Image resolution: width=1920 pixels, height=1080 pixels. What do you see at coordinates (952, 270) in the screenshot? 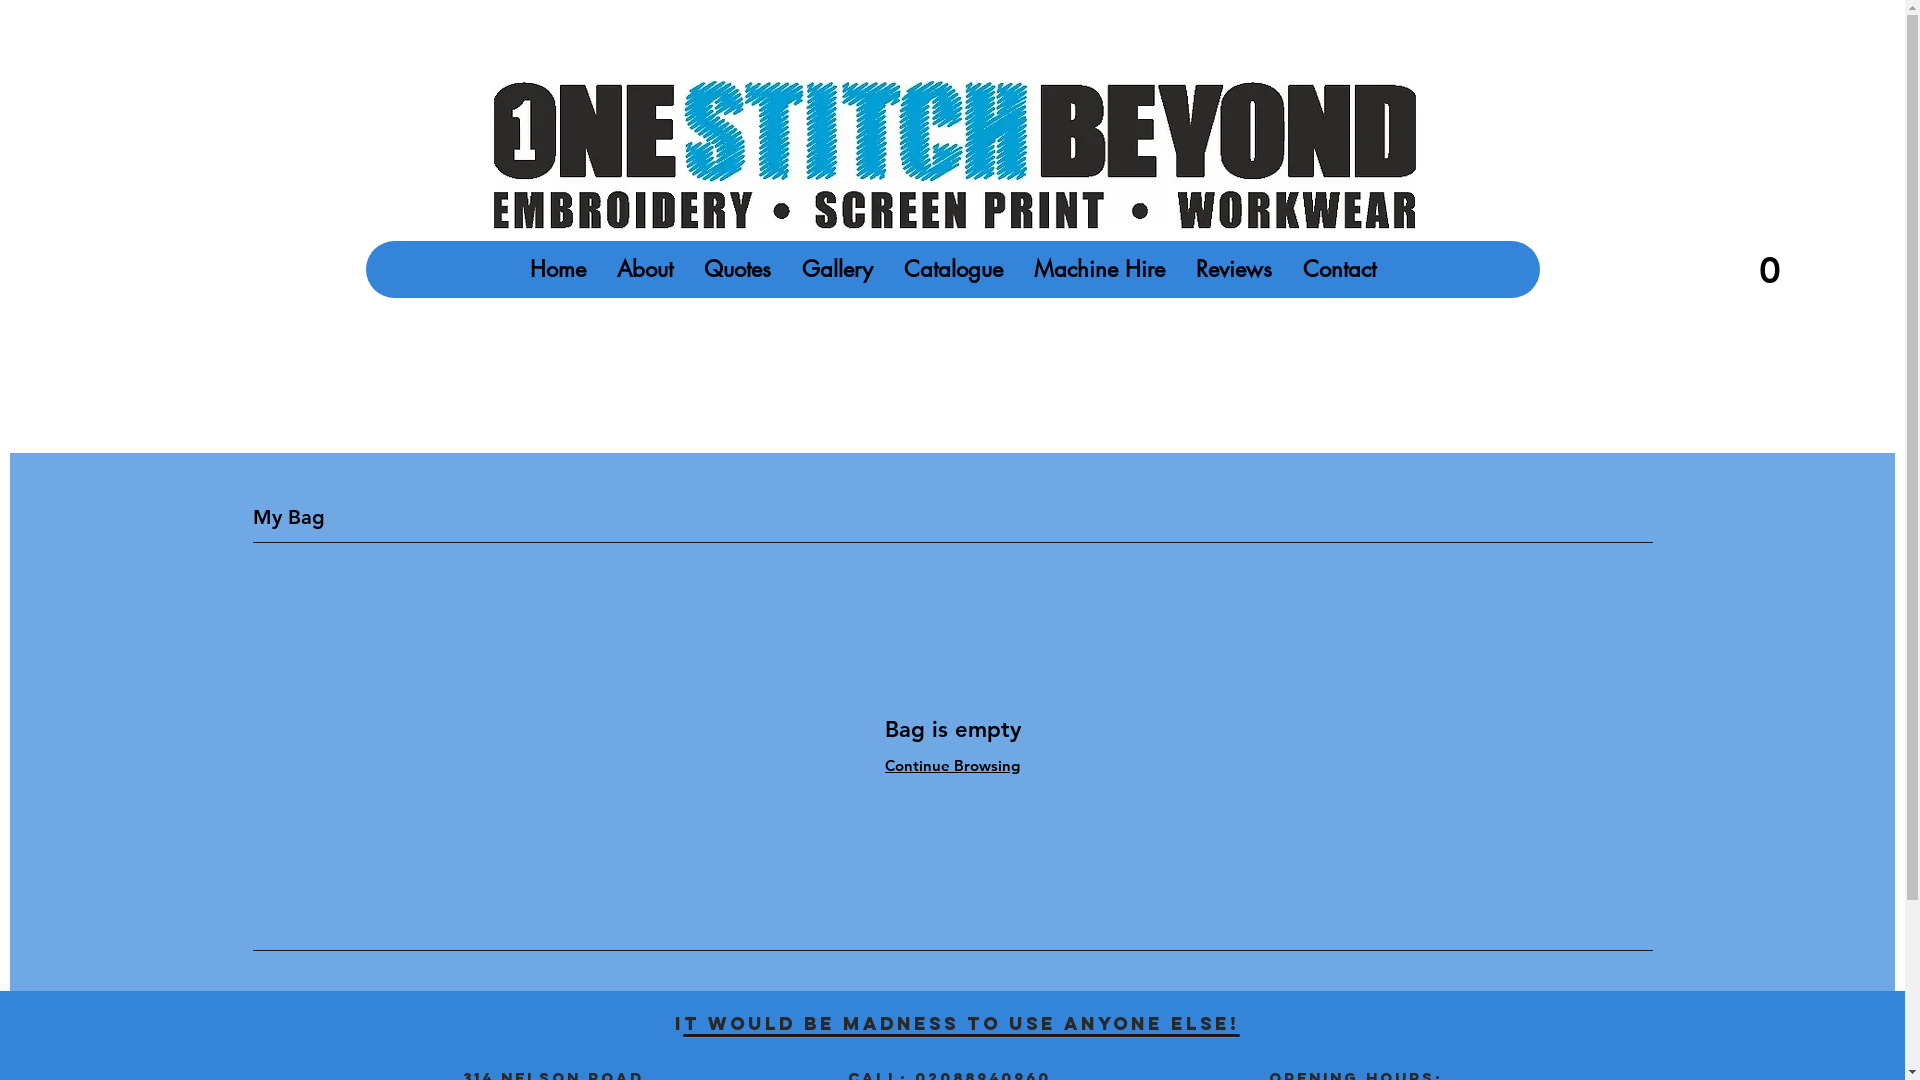
I see `Catalogue` at bounding box center [952, 270].